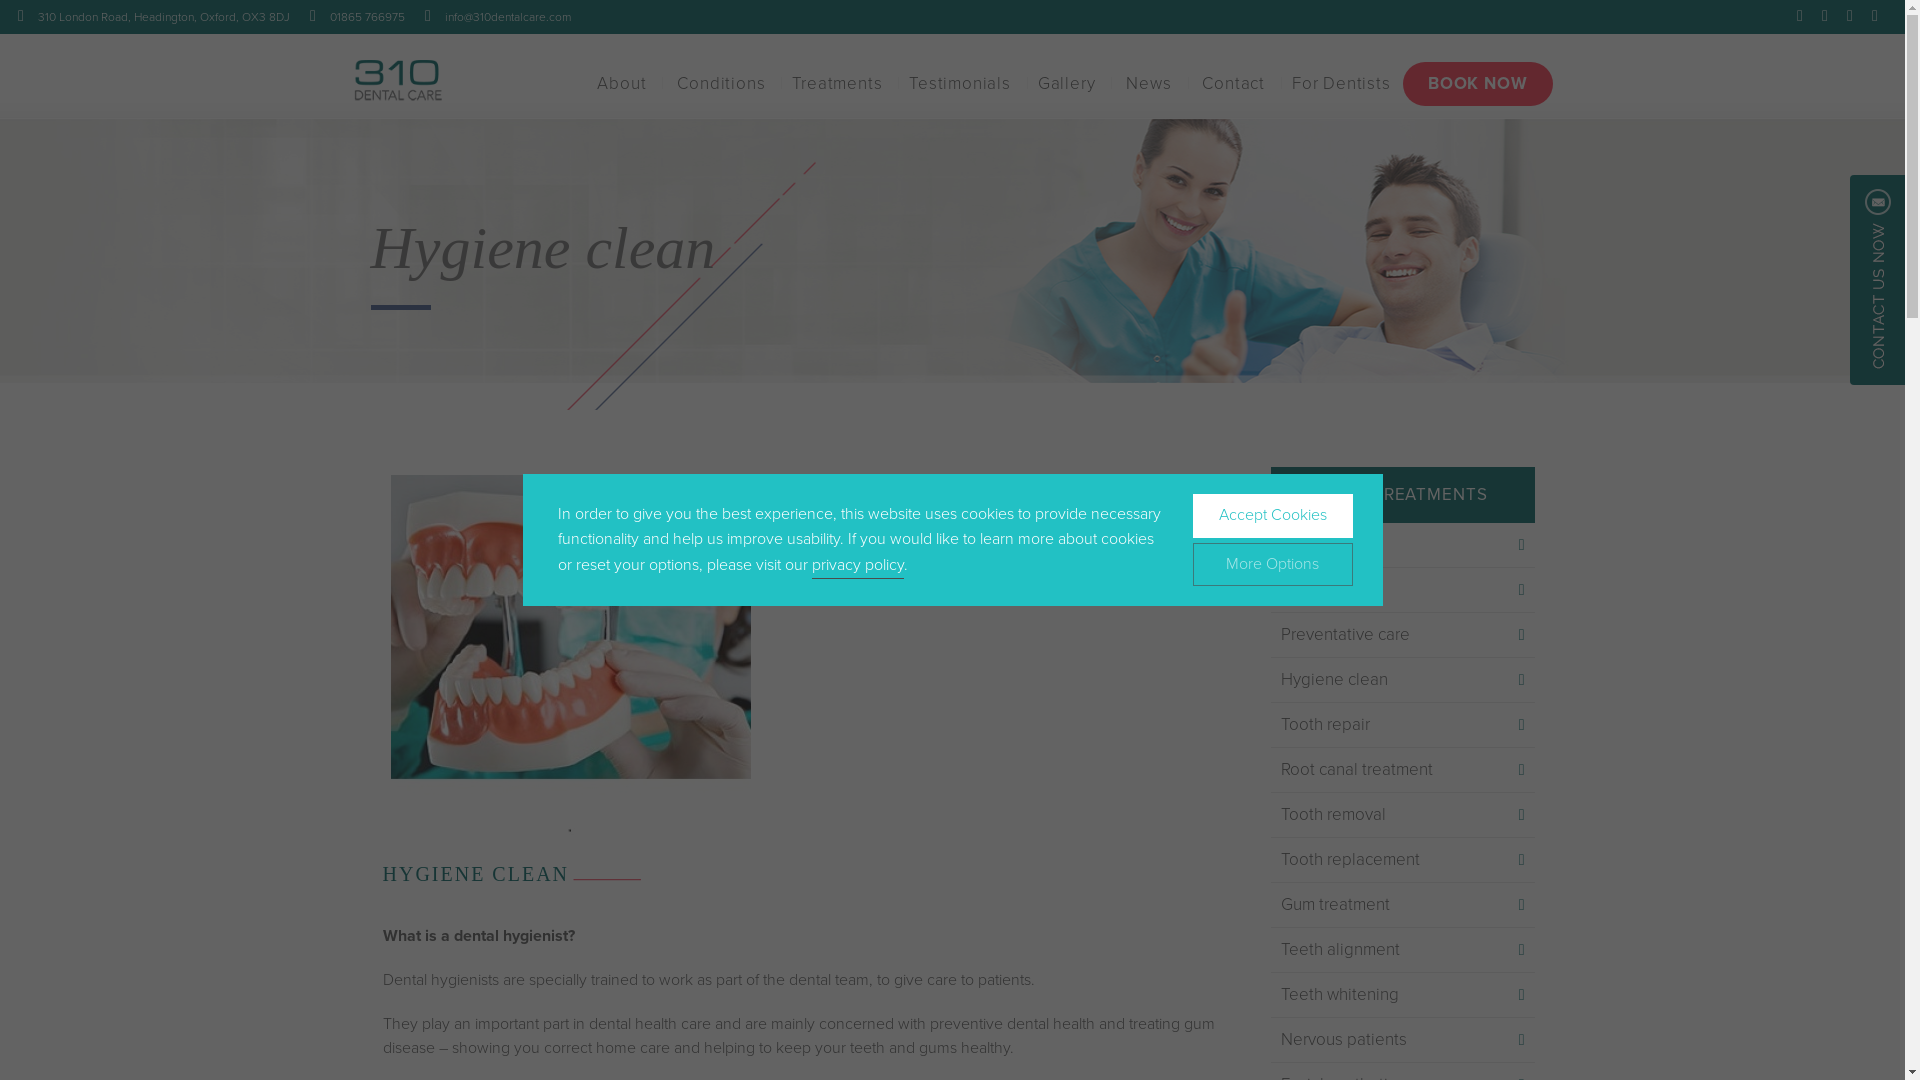  I want to click on For Dentists, so click(1342, 90).